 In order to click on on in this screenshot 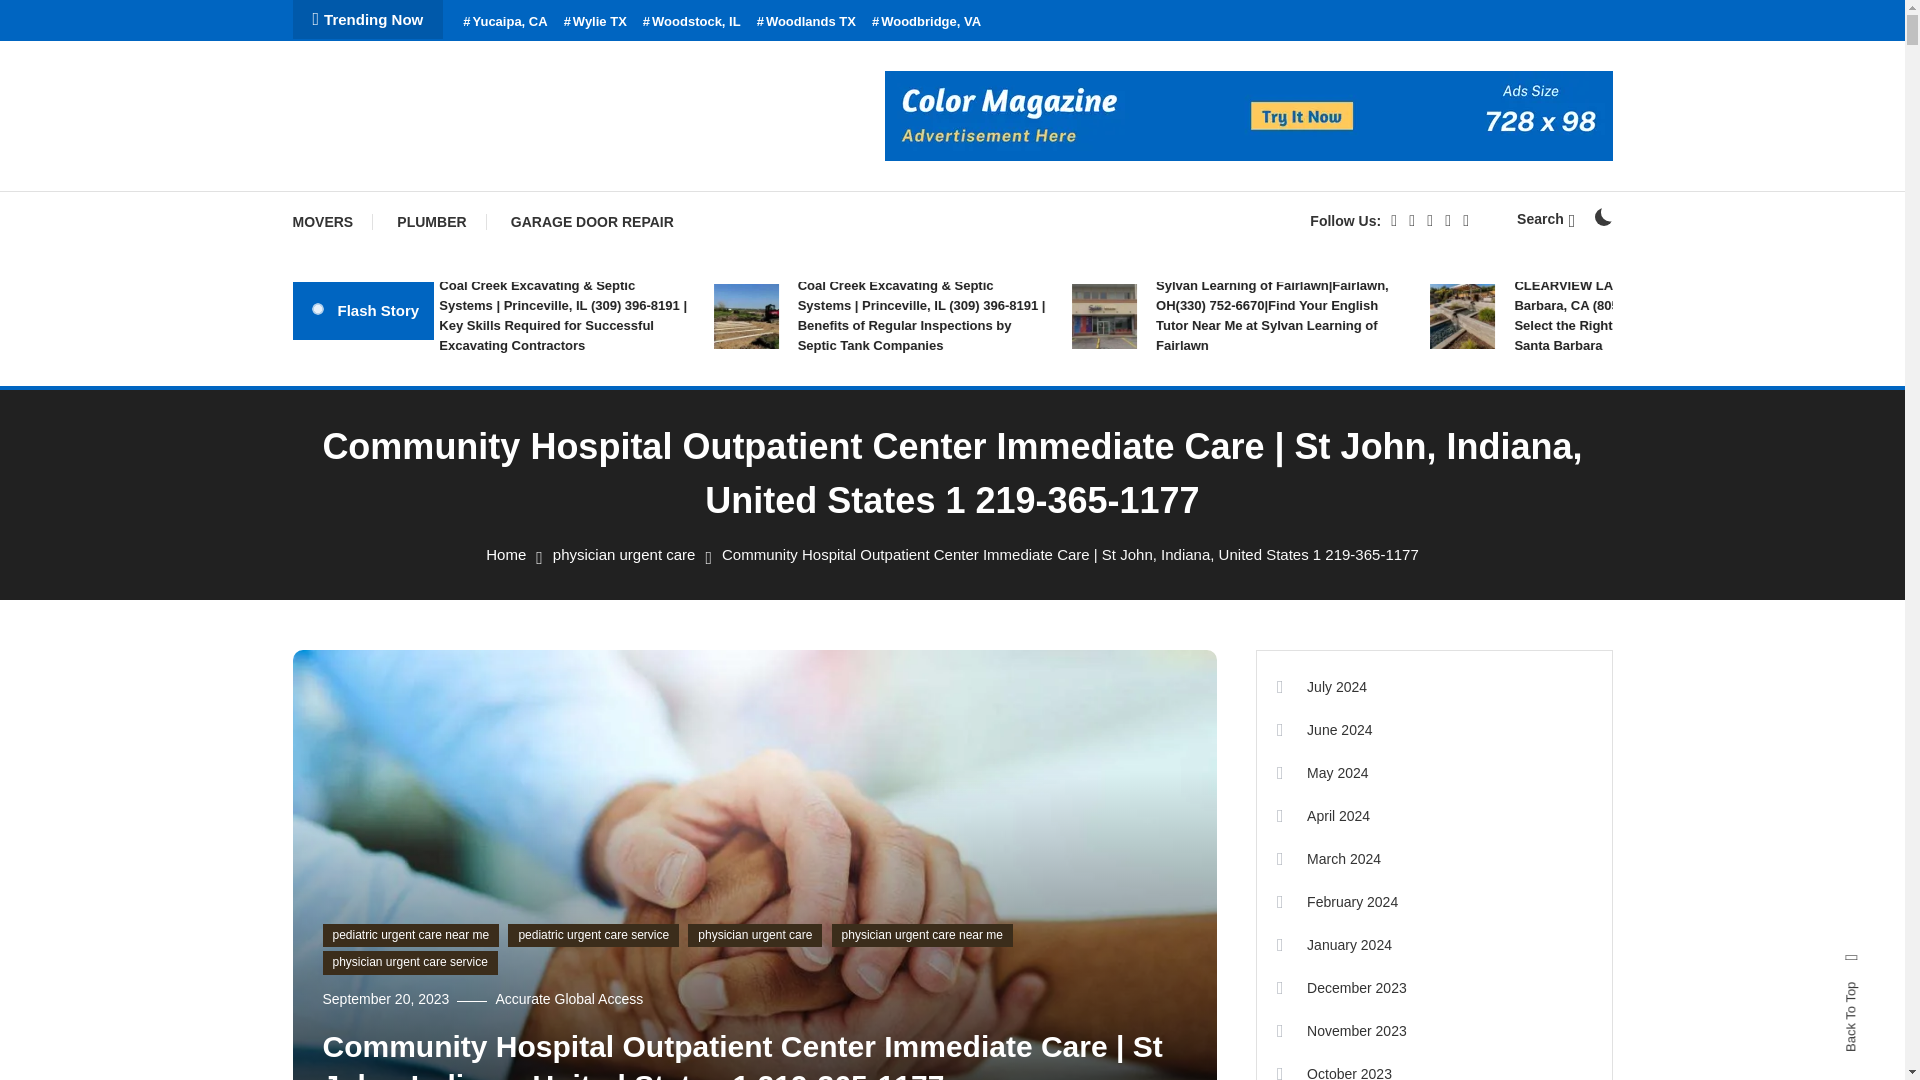, I will do `click(1602, 216)`.